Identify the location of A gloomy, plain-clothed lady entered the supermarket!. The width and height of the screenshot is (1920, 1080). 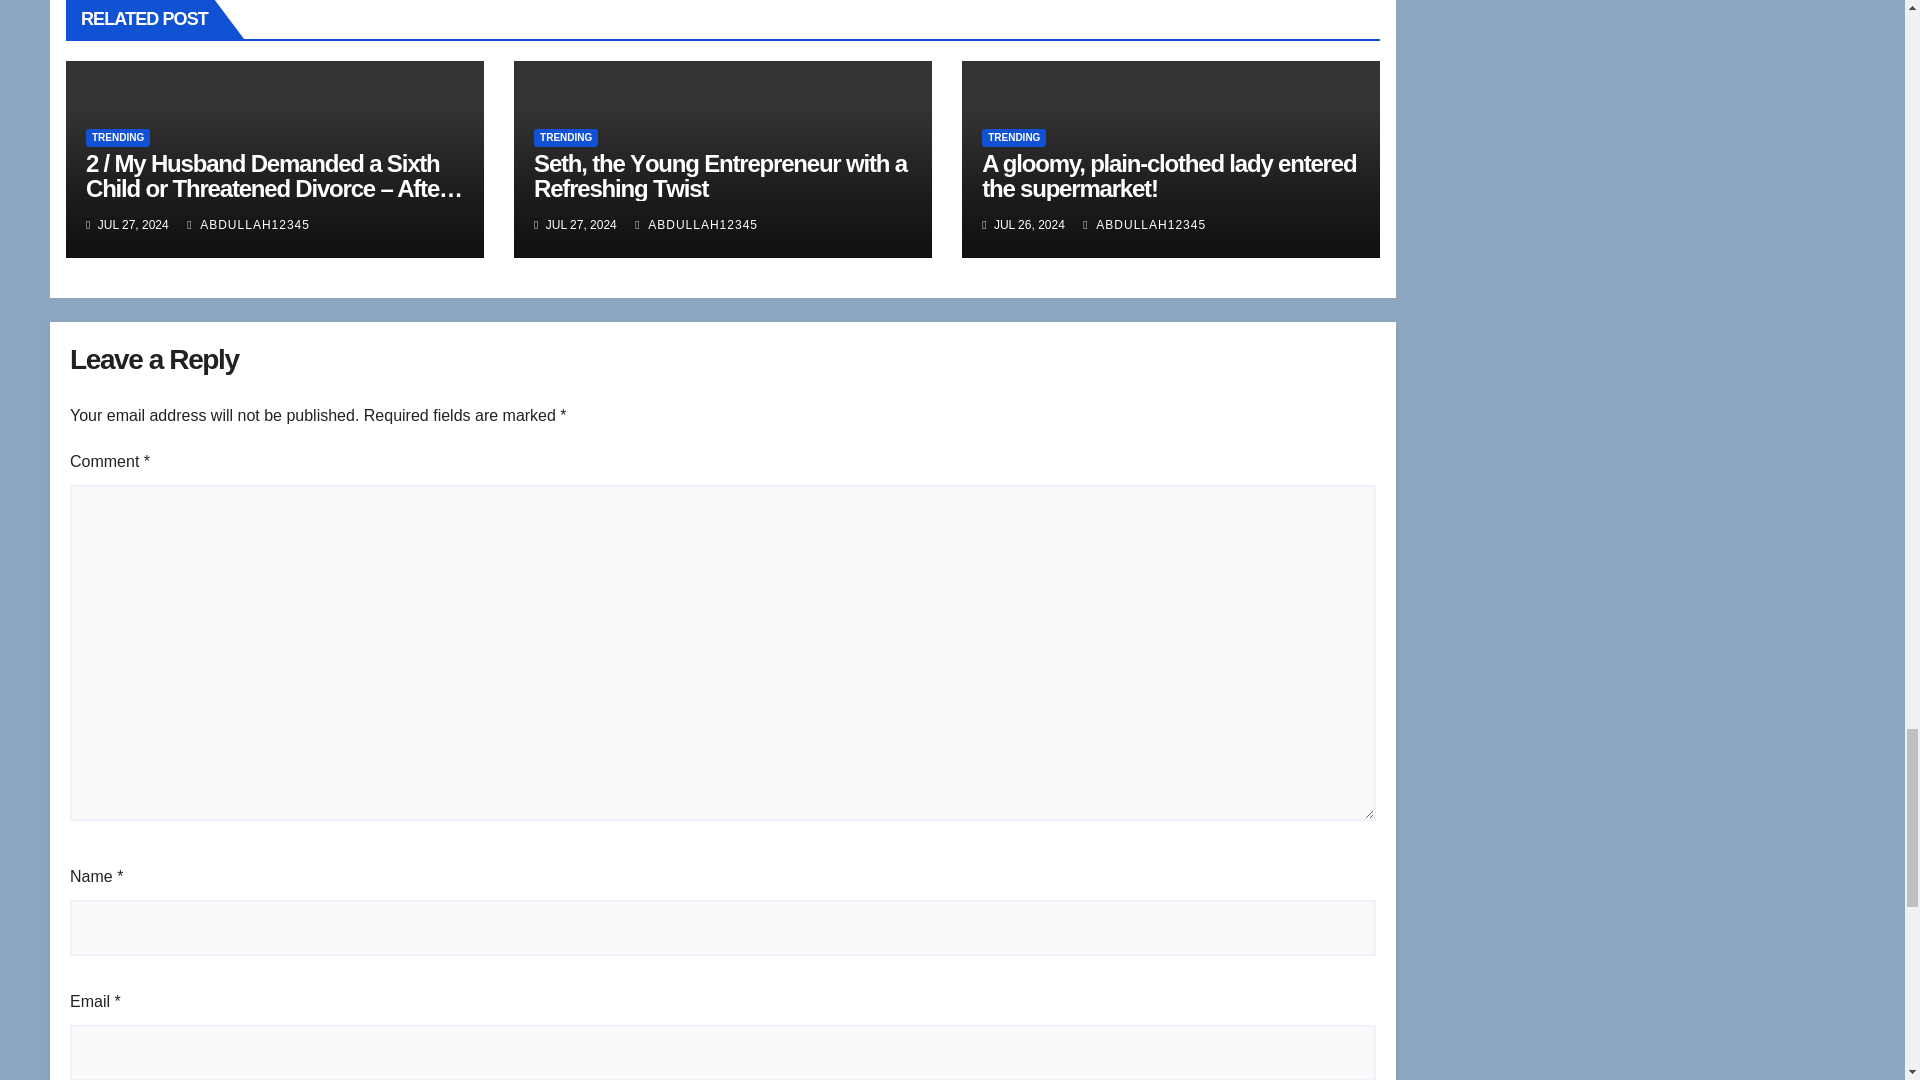
(1168, 176).